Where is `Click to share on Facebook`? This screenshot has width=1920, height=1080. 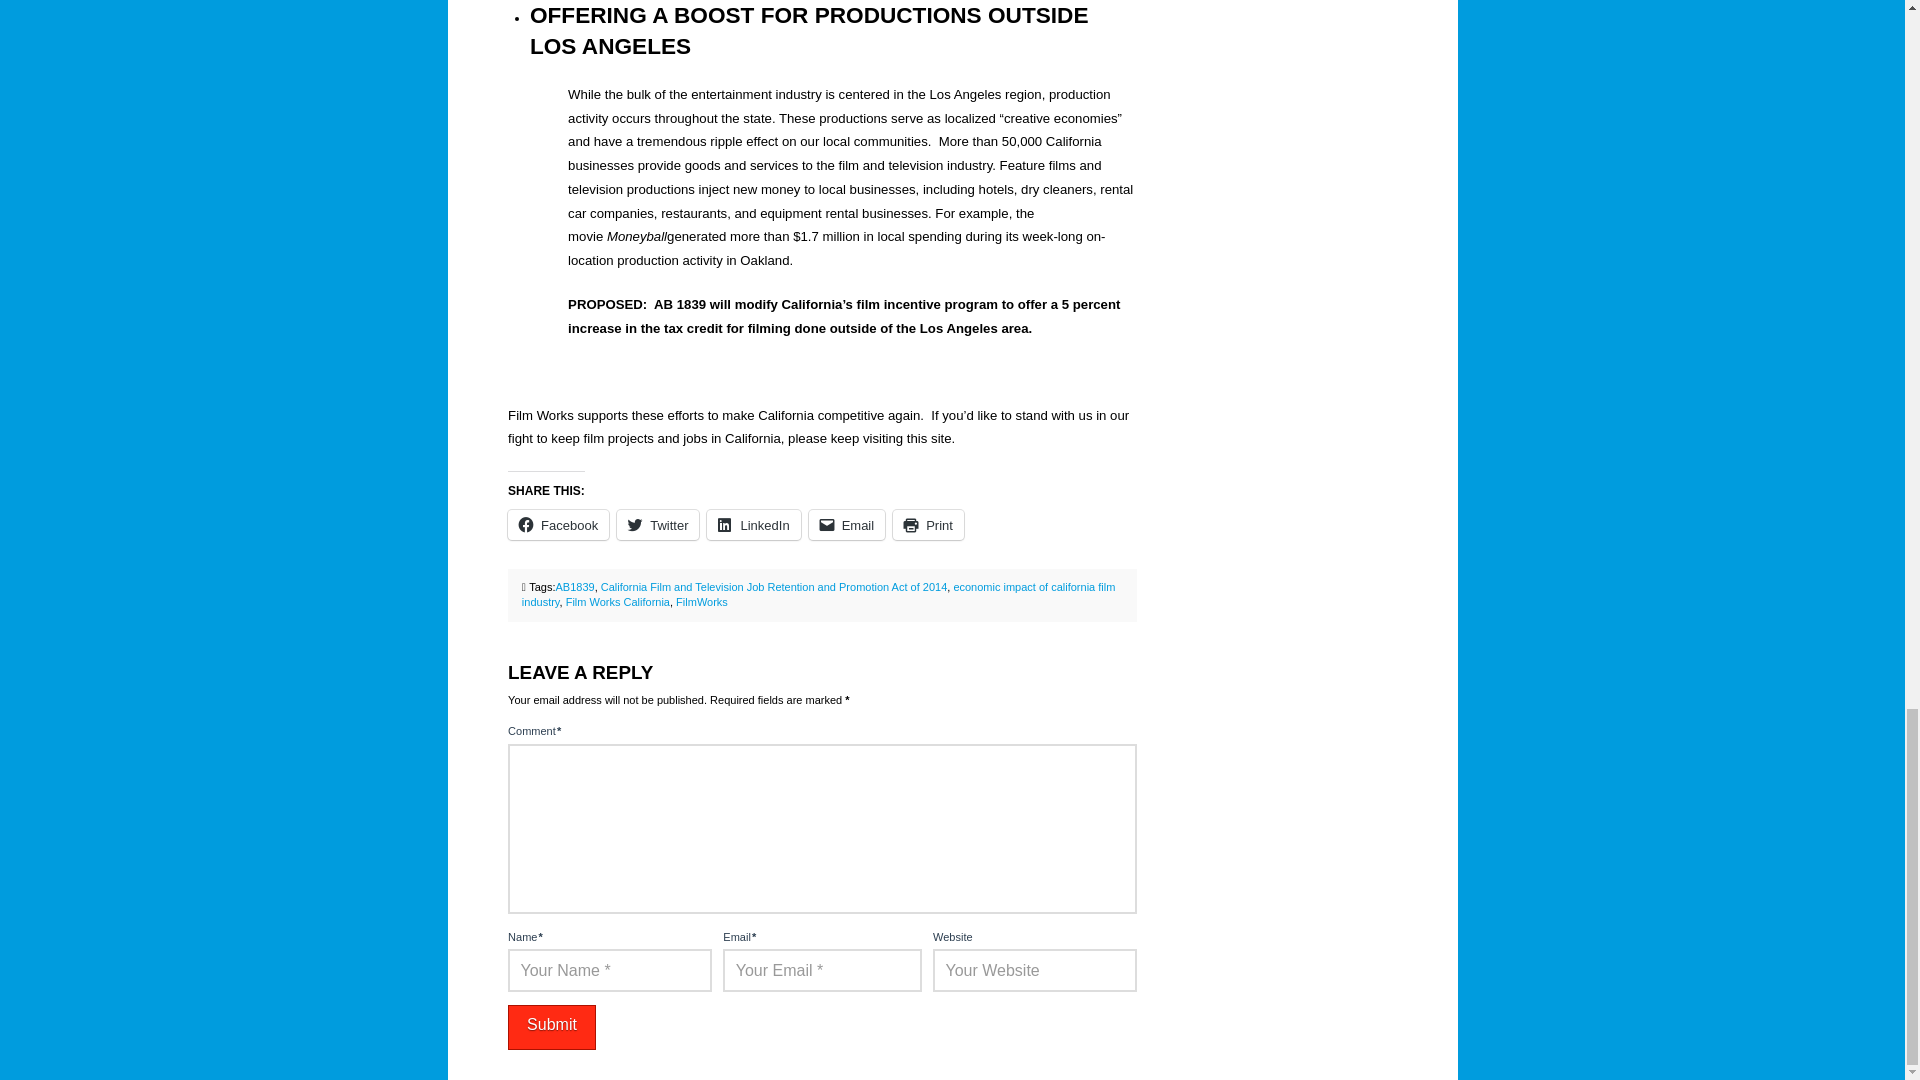
Click to share on Facebook is located at coordinates (558, 524).